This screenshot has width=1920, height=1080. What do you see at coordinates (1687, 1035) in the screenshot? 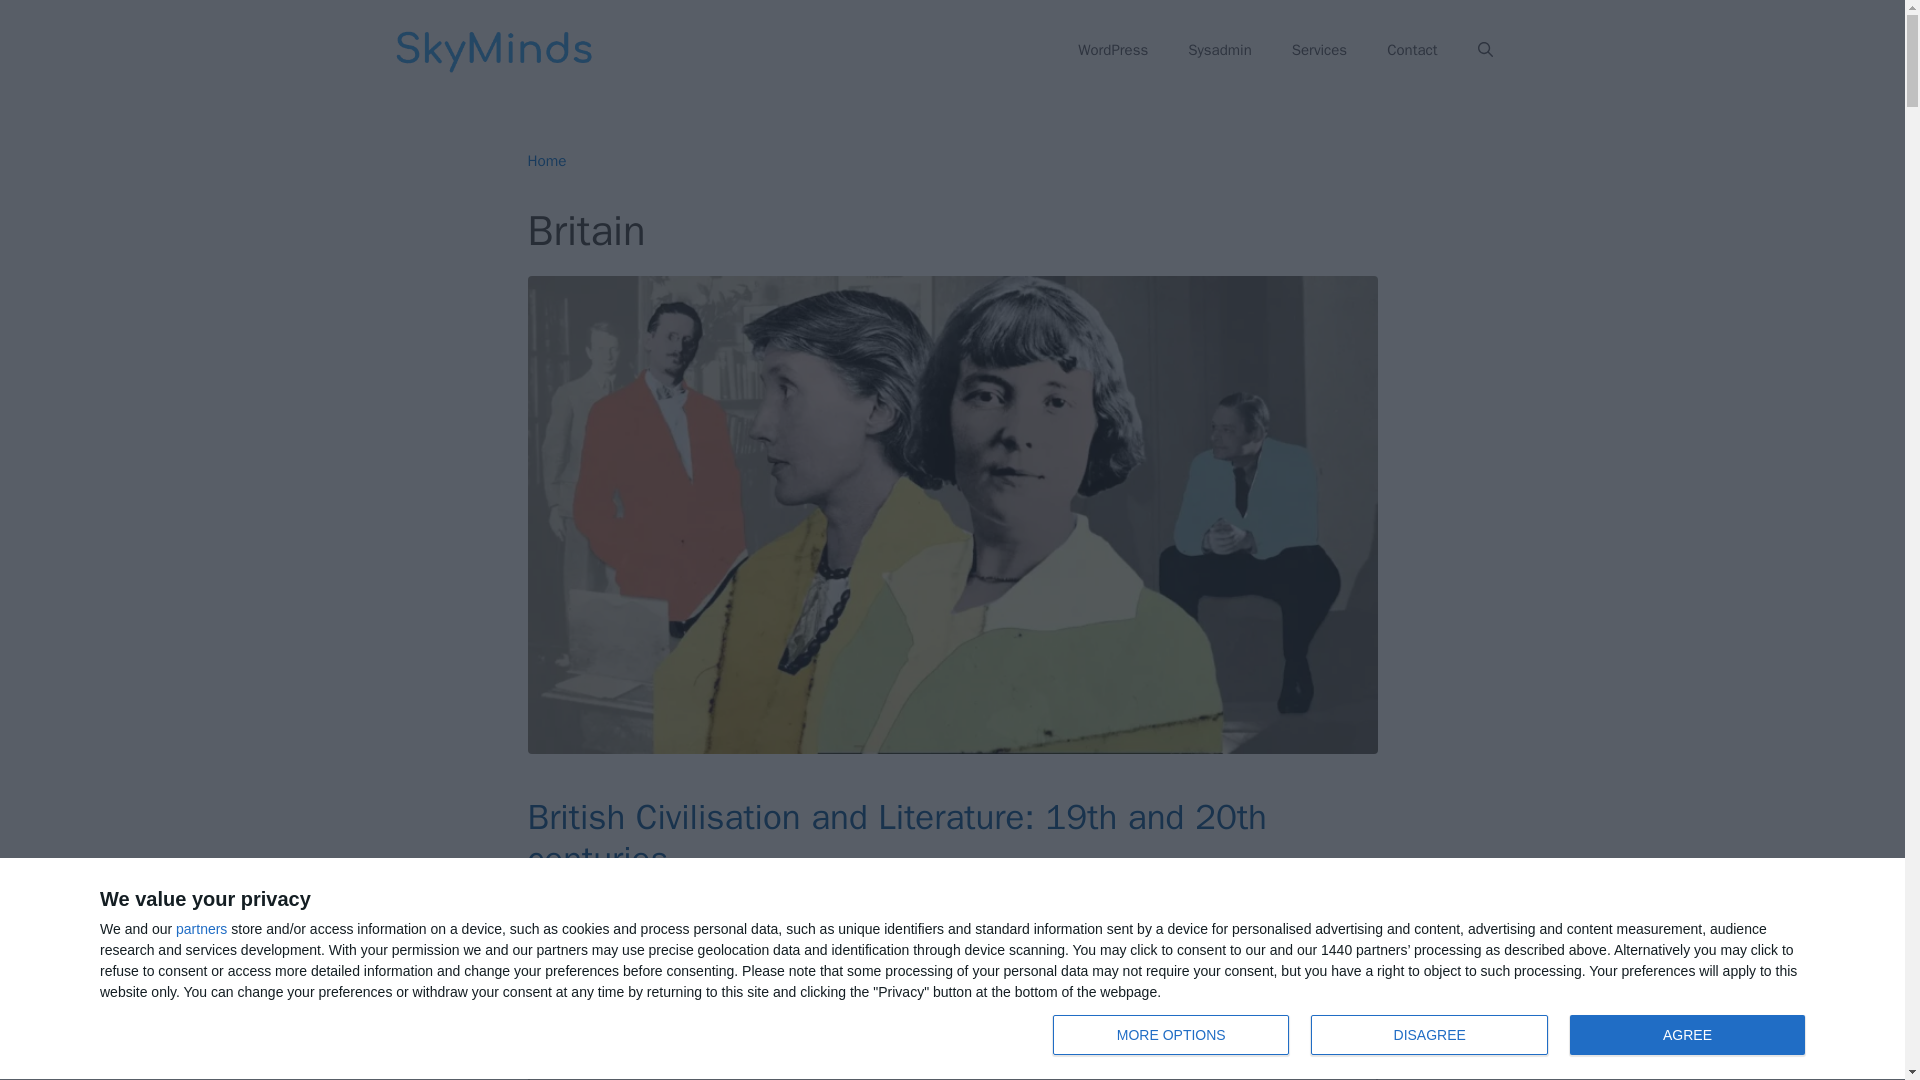
I see `AGREE` at bounding box center [1687, 1035].